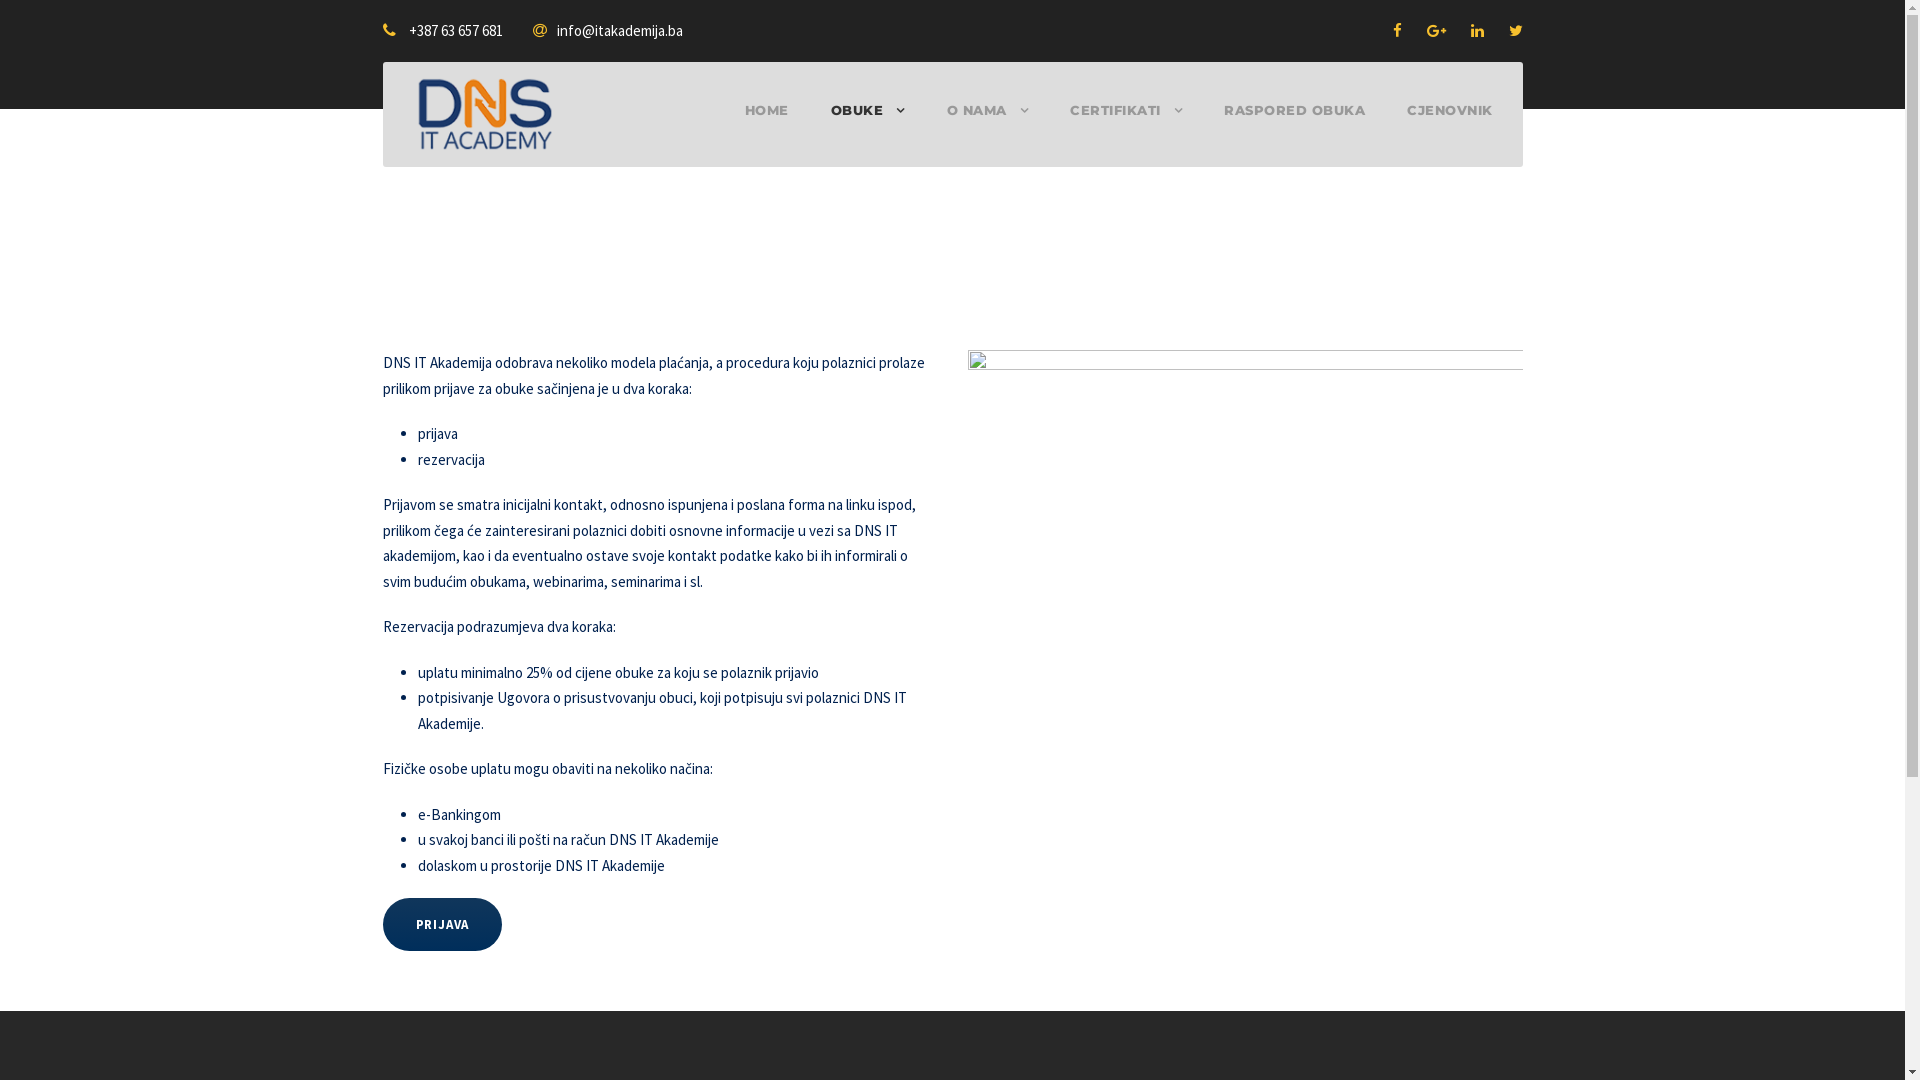 This screenshot has height=1080, width=1920. Describe the element at coordinates (1476, 30) in the screenshot. I see `linkedin` at that location.